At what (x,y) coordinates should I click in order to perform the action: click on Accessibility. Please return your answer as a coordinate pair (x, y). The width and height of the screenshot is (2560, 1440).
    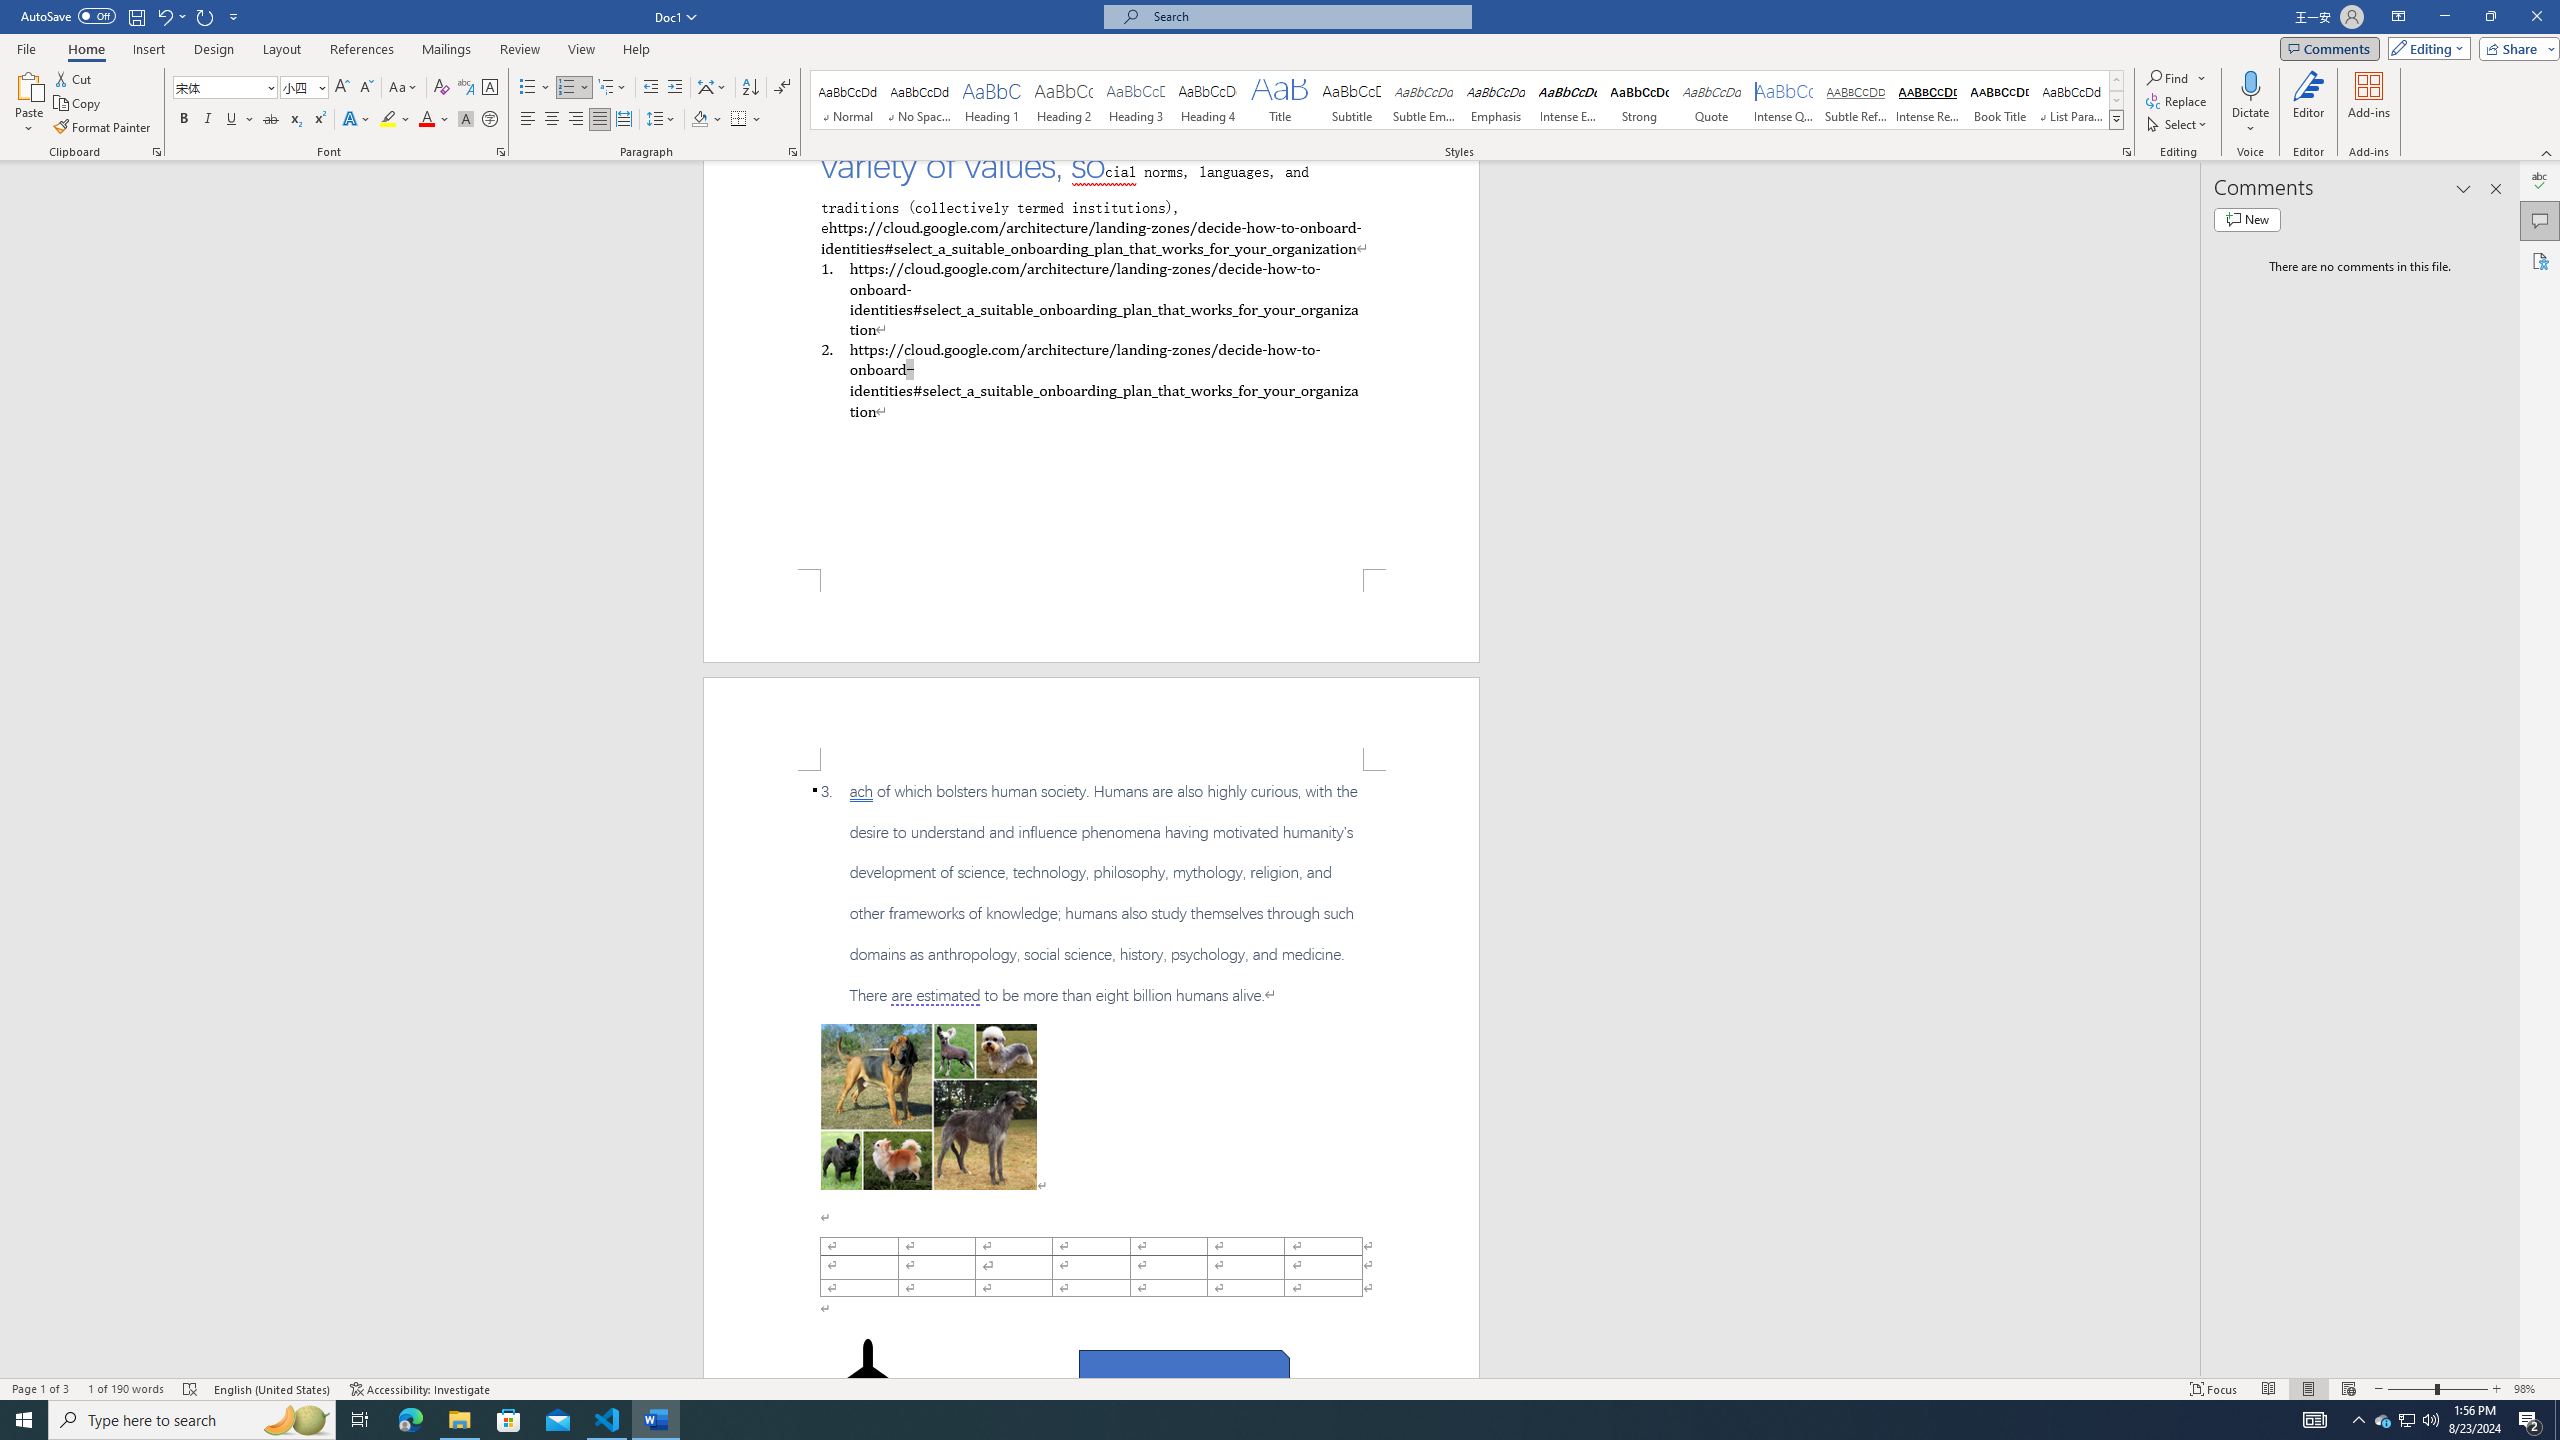
    Looking at the image, I should click on (2540, 260).